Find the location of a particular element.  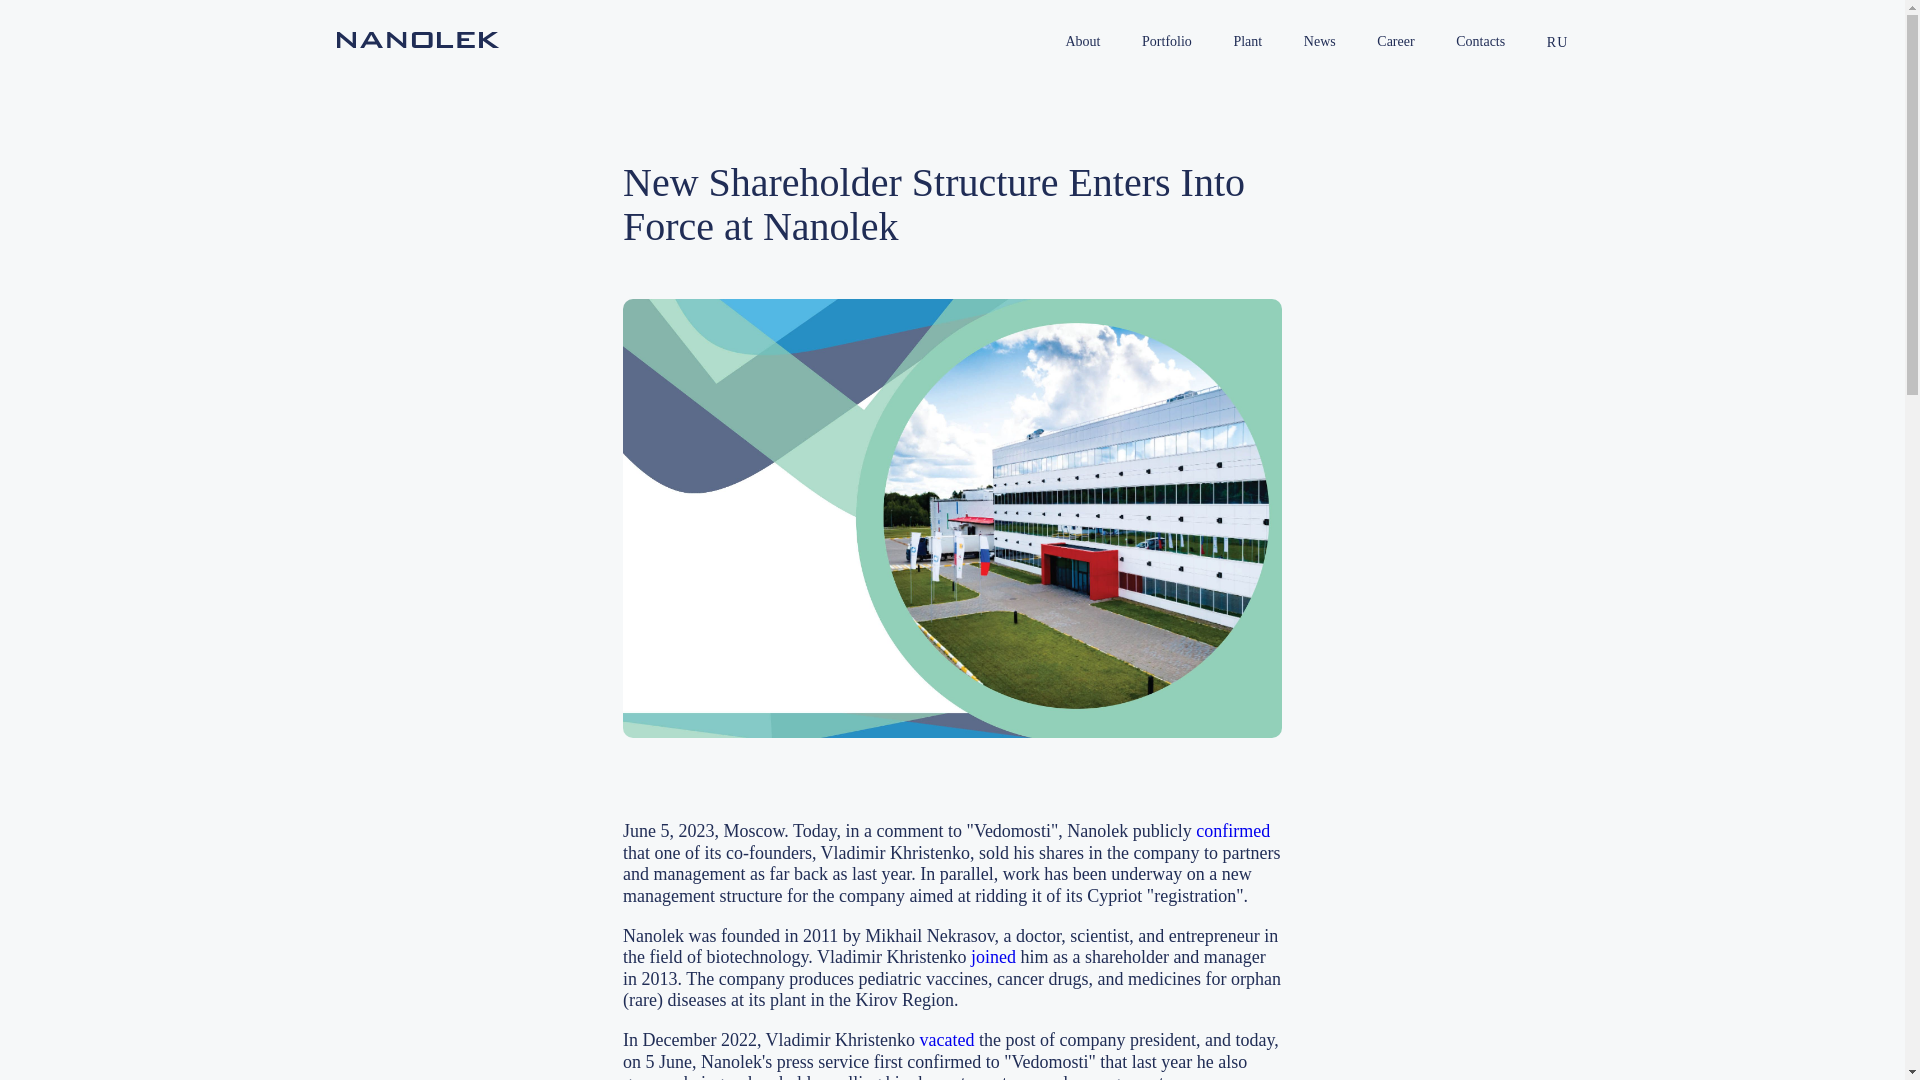

Portfolio is located at coordinates (1166, 41).